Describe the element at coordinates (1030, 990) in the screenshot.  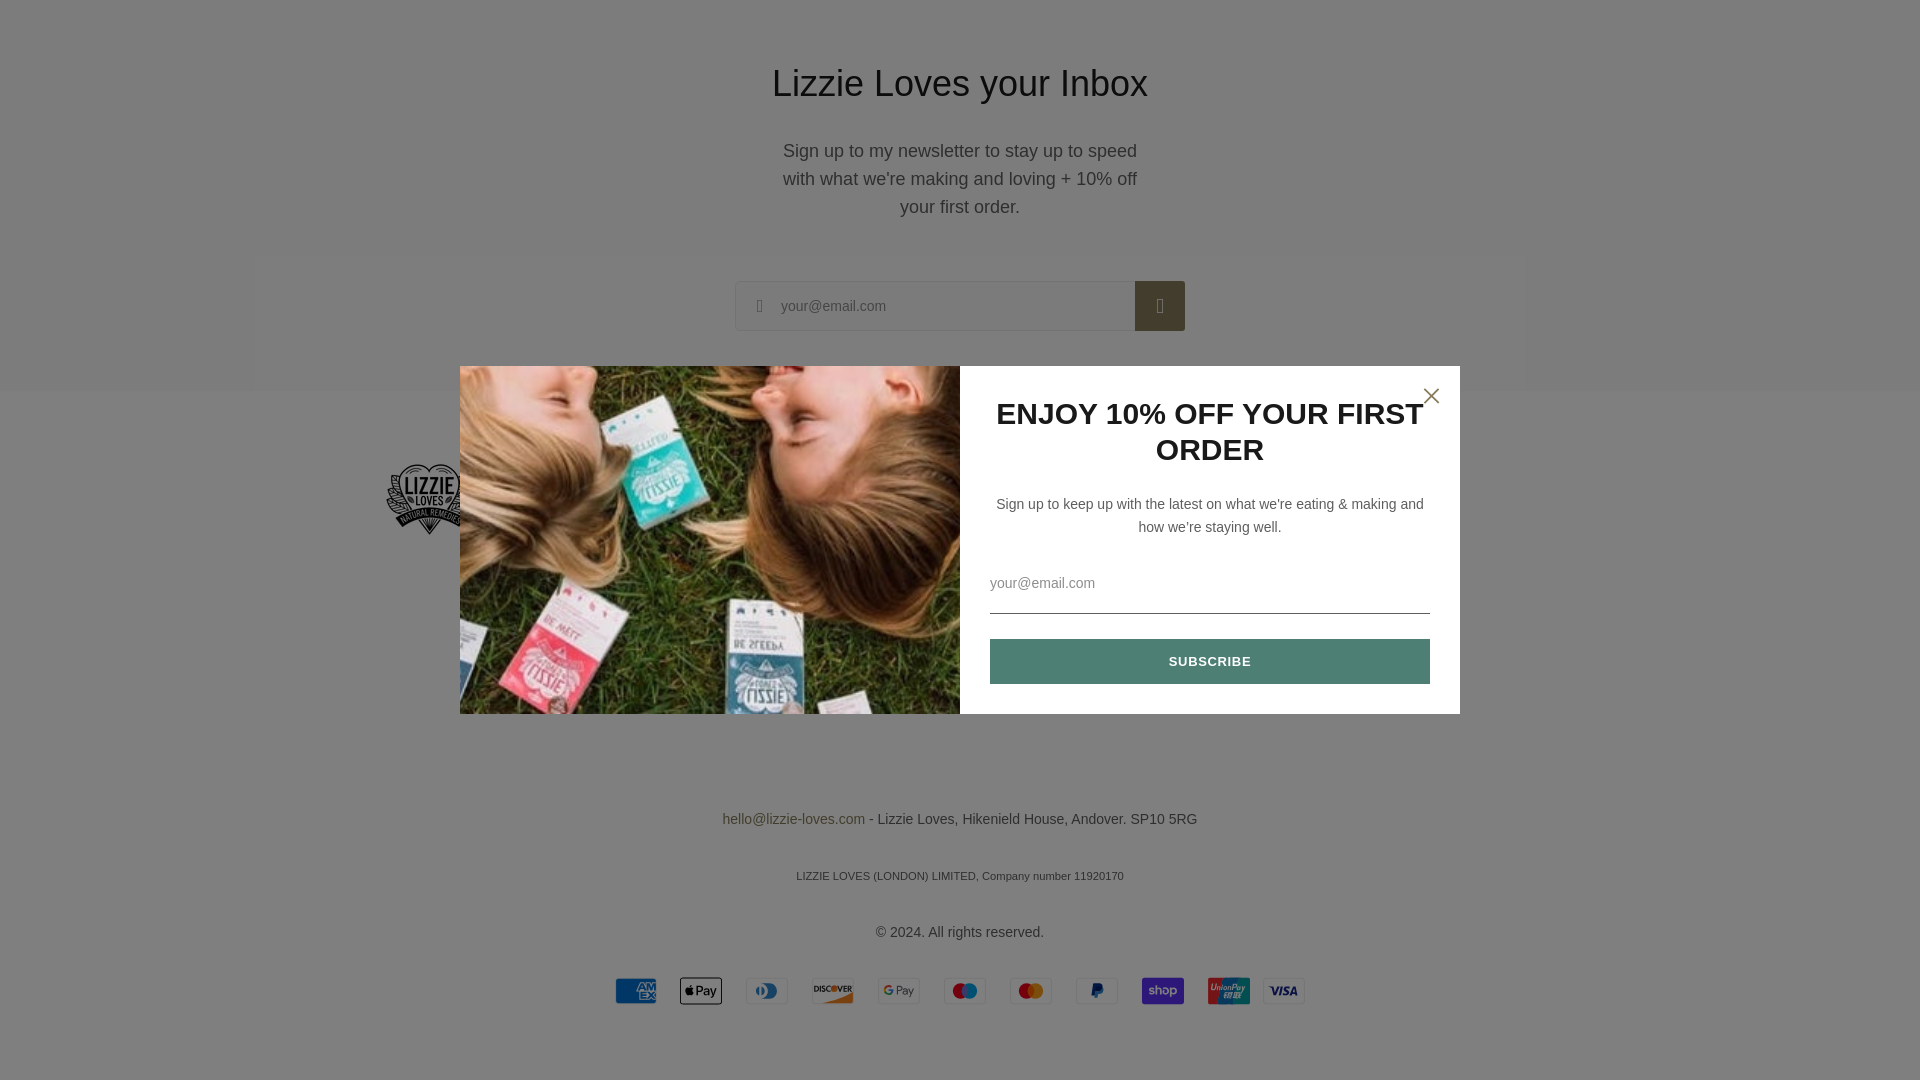
I see `Mastercard` at that location.